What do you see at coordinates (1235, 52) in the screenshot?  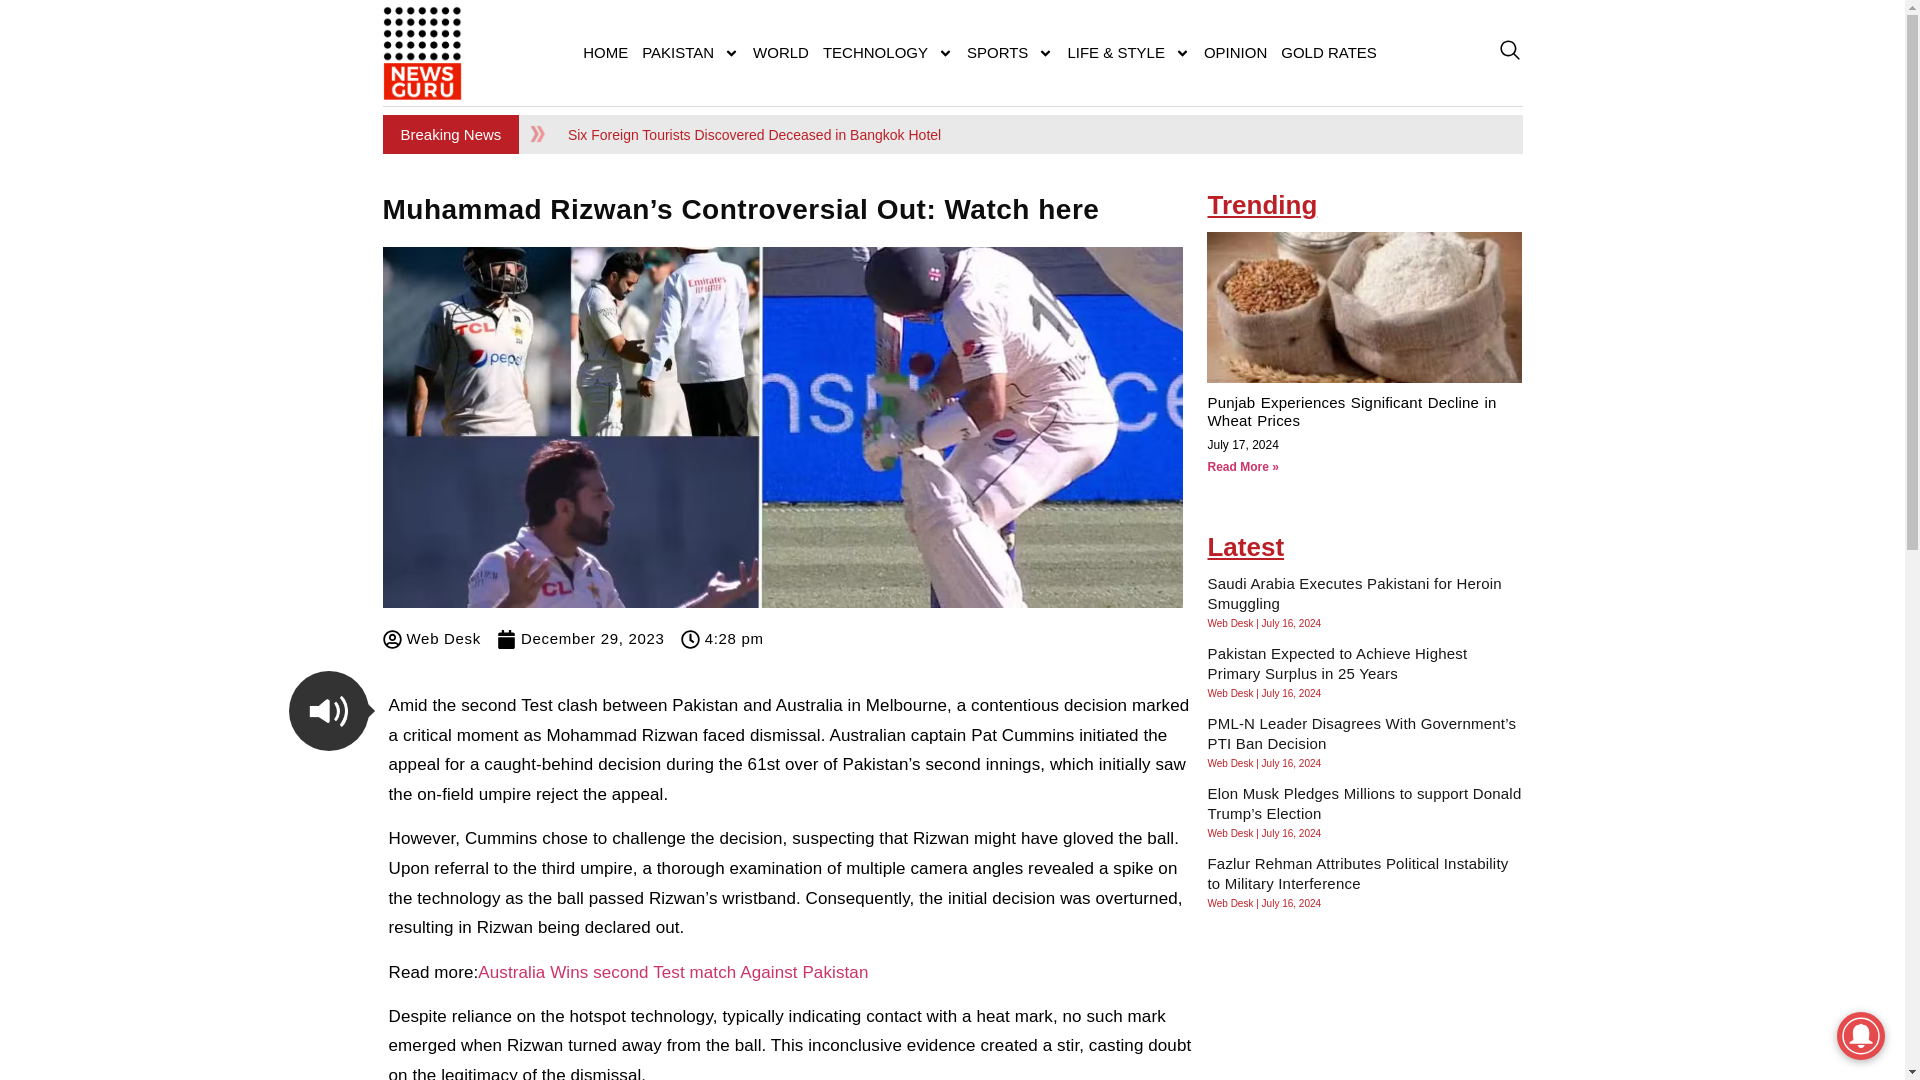 I see `OPINION` at bounding box center [1235, 52].